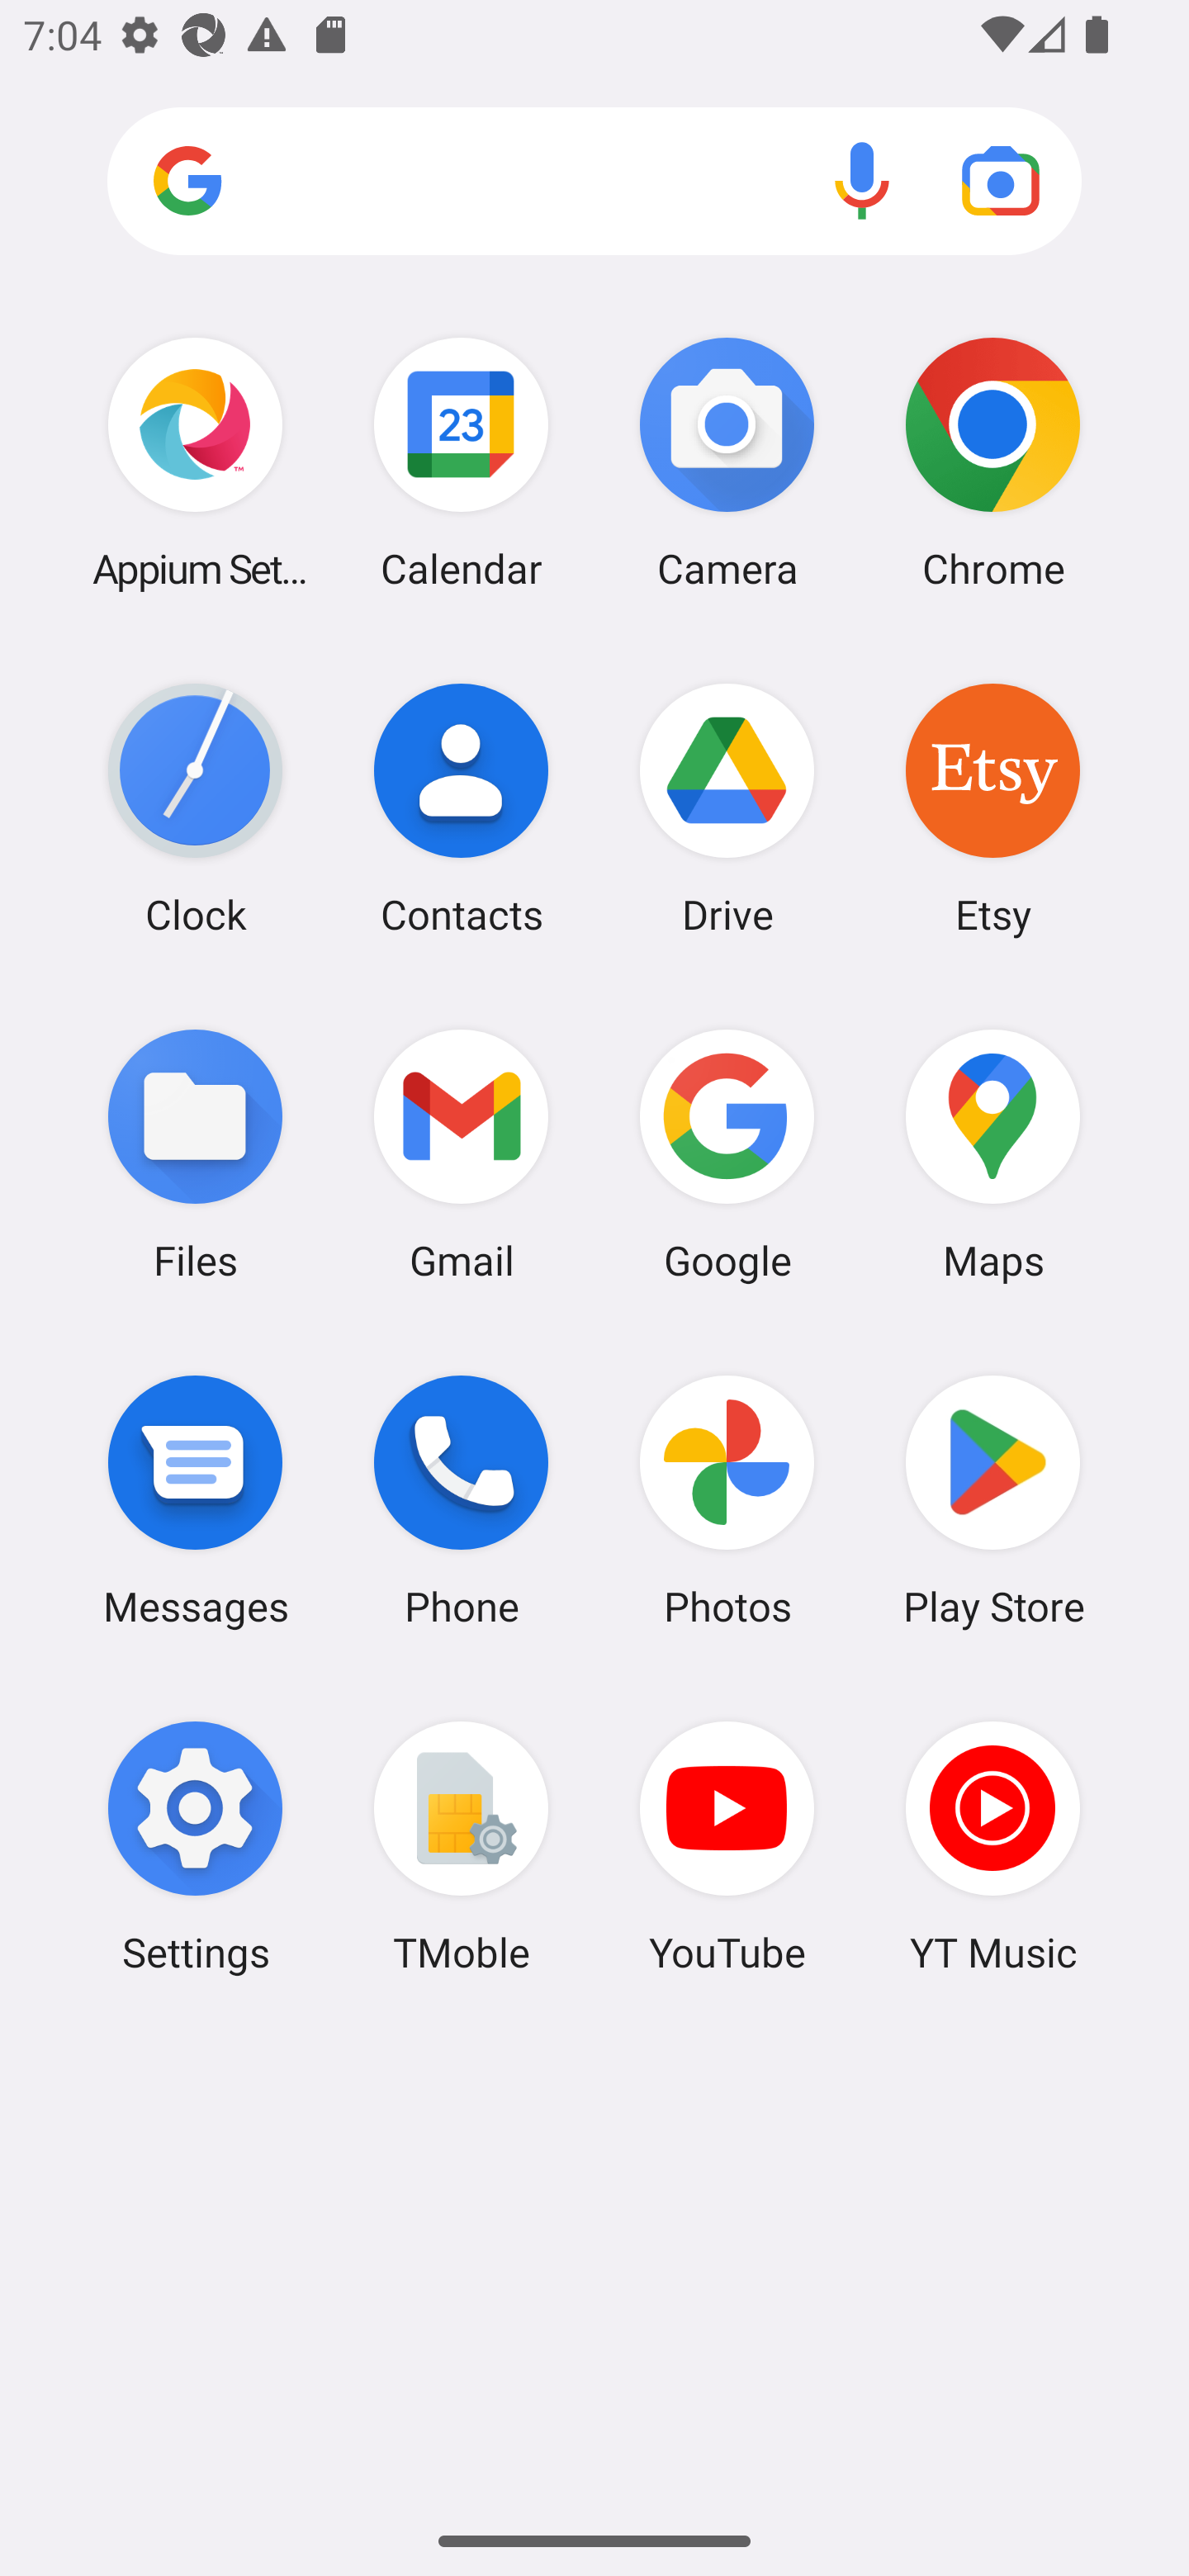 This screenshot has height=2576, width=1189. What do you see at coordinates (727, 1500) in the screenshot?
I see `Photos` at bounding box center [727, 1500].